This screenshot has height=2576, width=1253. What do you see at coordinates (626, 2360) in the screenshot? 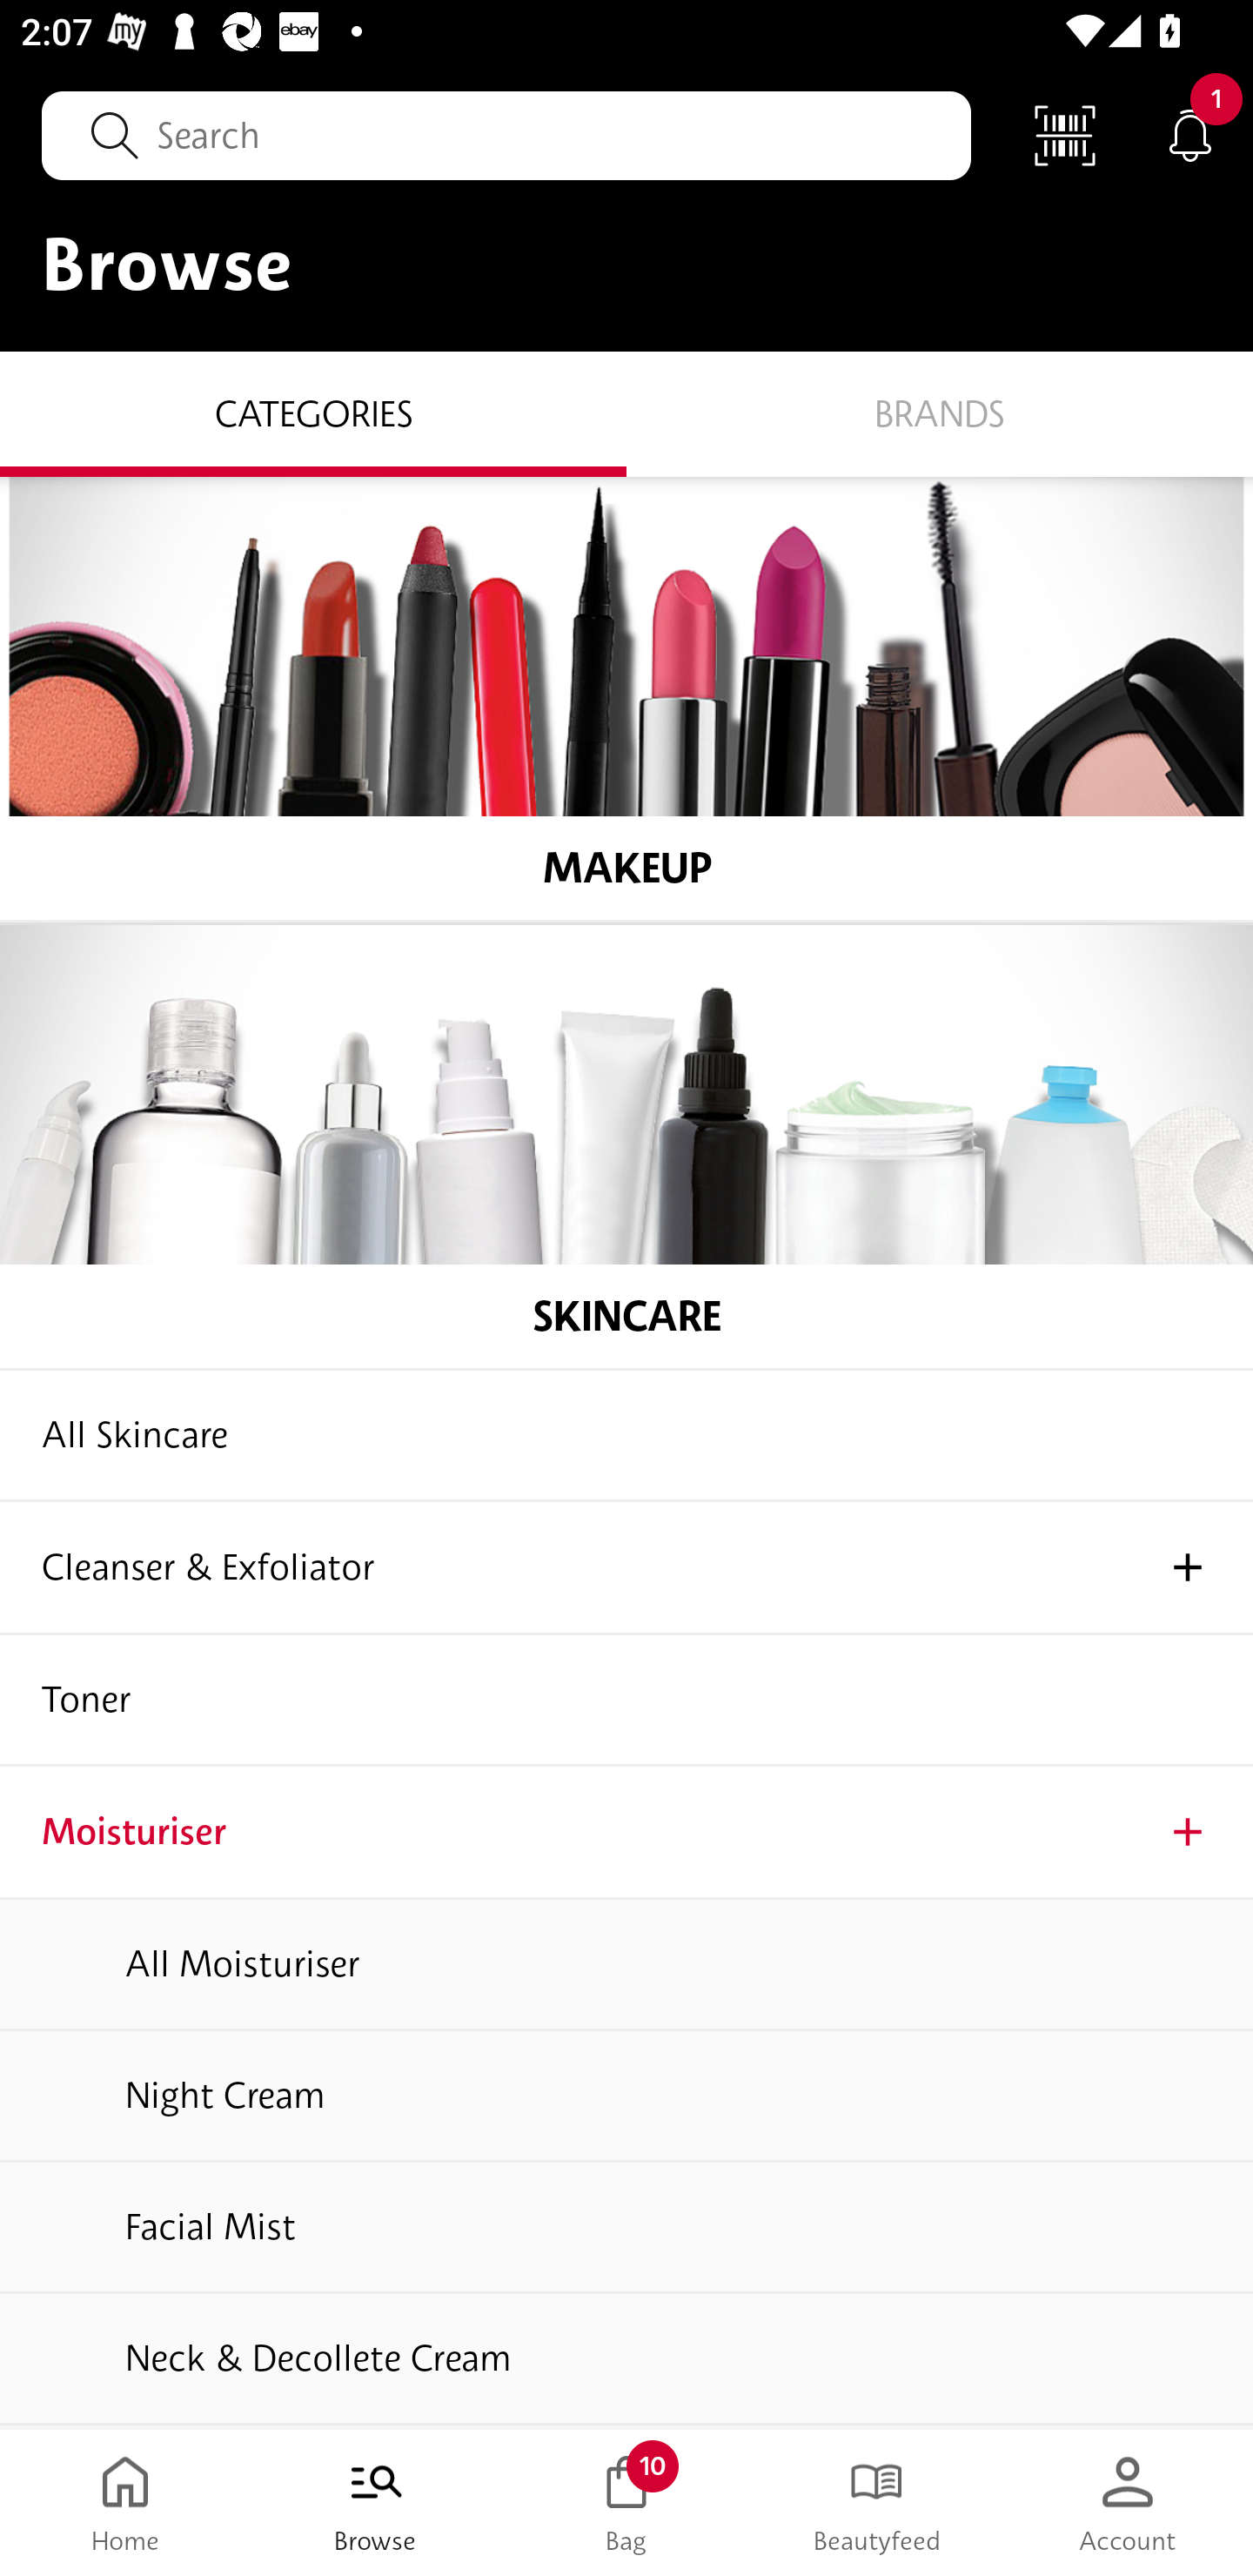
I see `Neck & Decollete Cream` at bounding box center [626, 2360].